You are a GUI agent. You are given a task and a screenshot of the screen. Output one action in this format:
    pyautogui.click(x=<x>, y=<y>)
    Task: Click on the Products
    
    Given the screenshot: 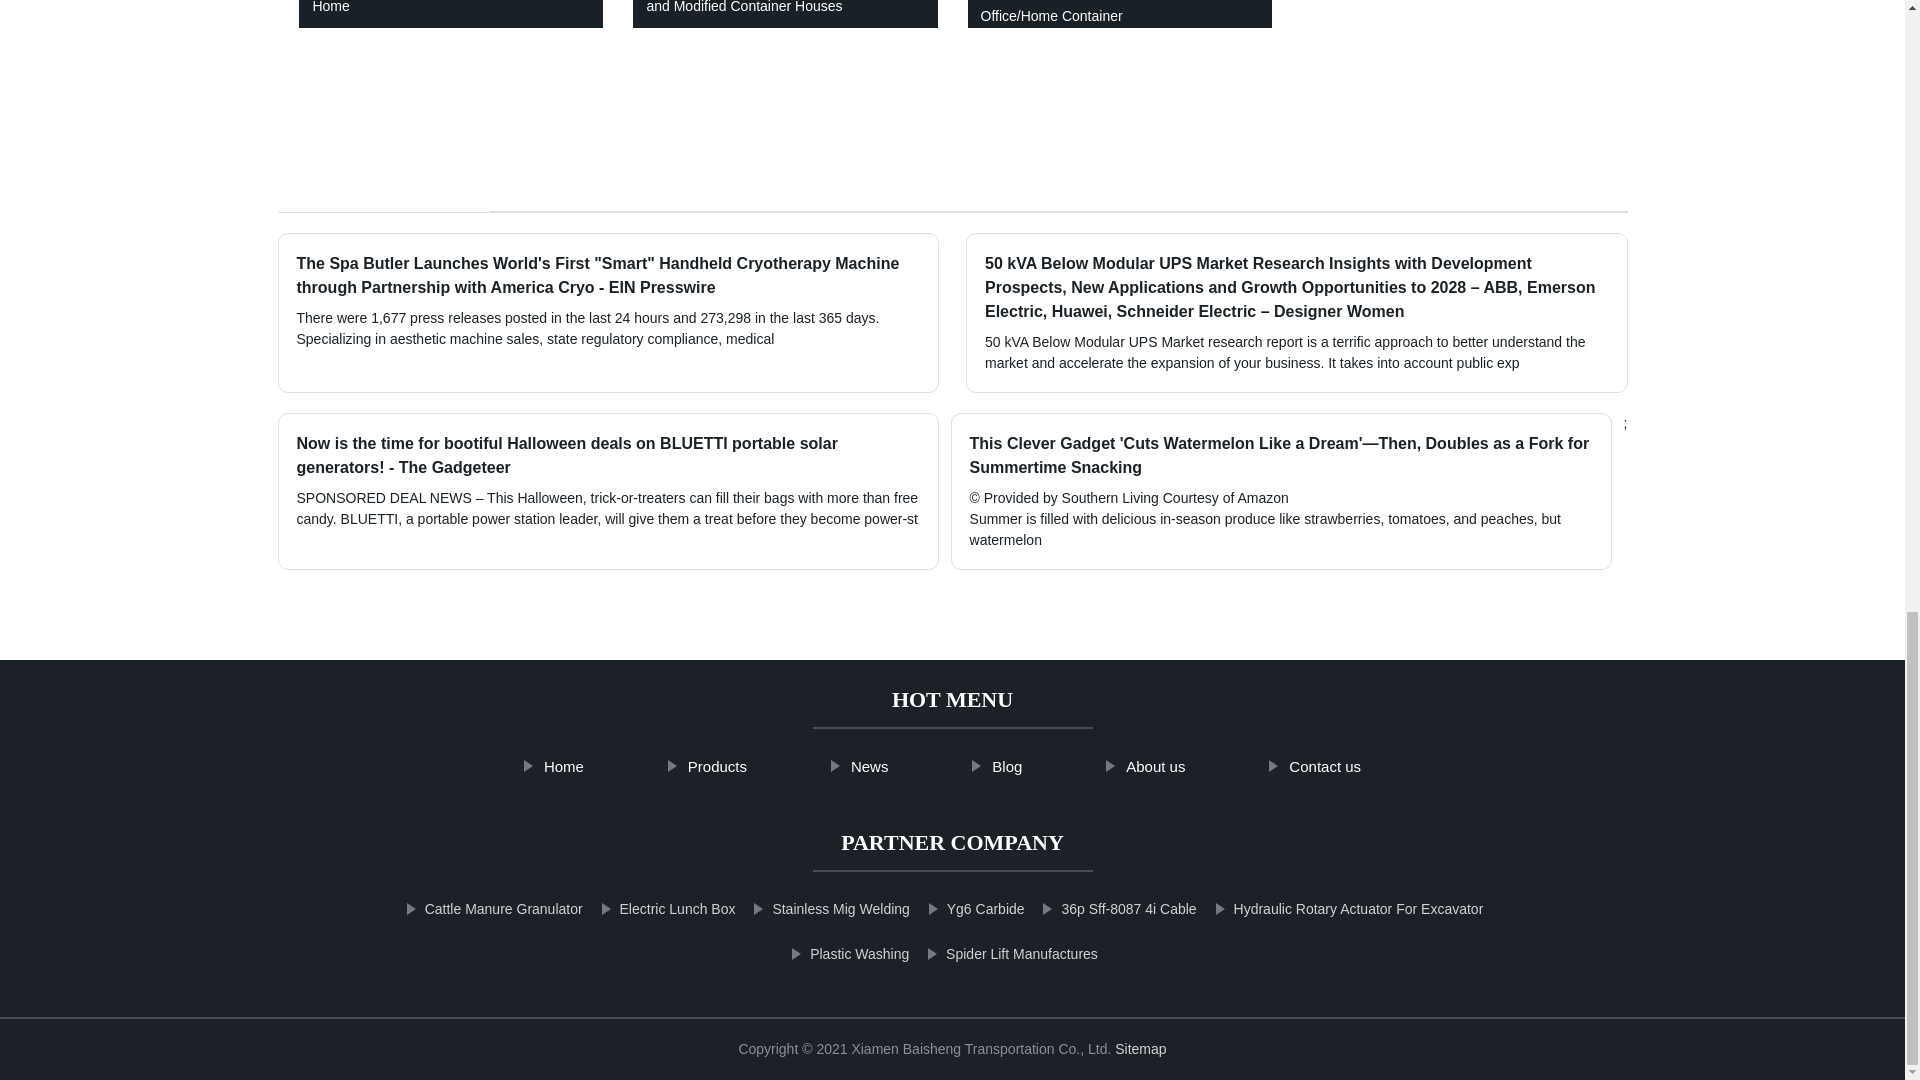 What is the action you would take?
    pyautogui.click(x=717, y=768)
    